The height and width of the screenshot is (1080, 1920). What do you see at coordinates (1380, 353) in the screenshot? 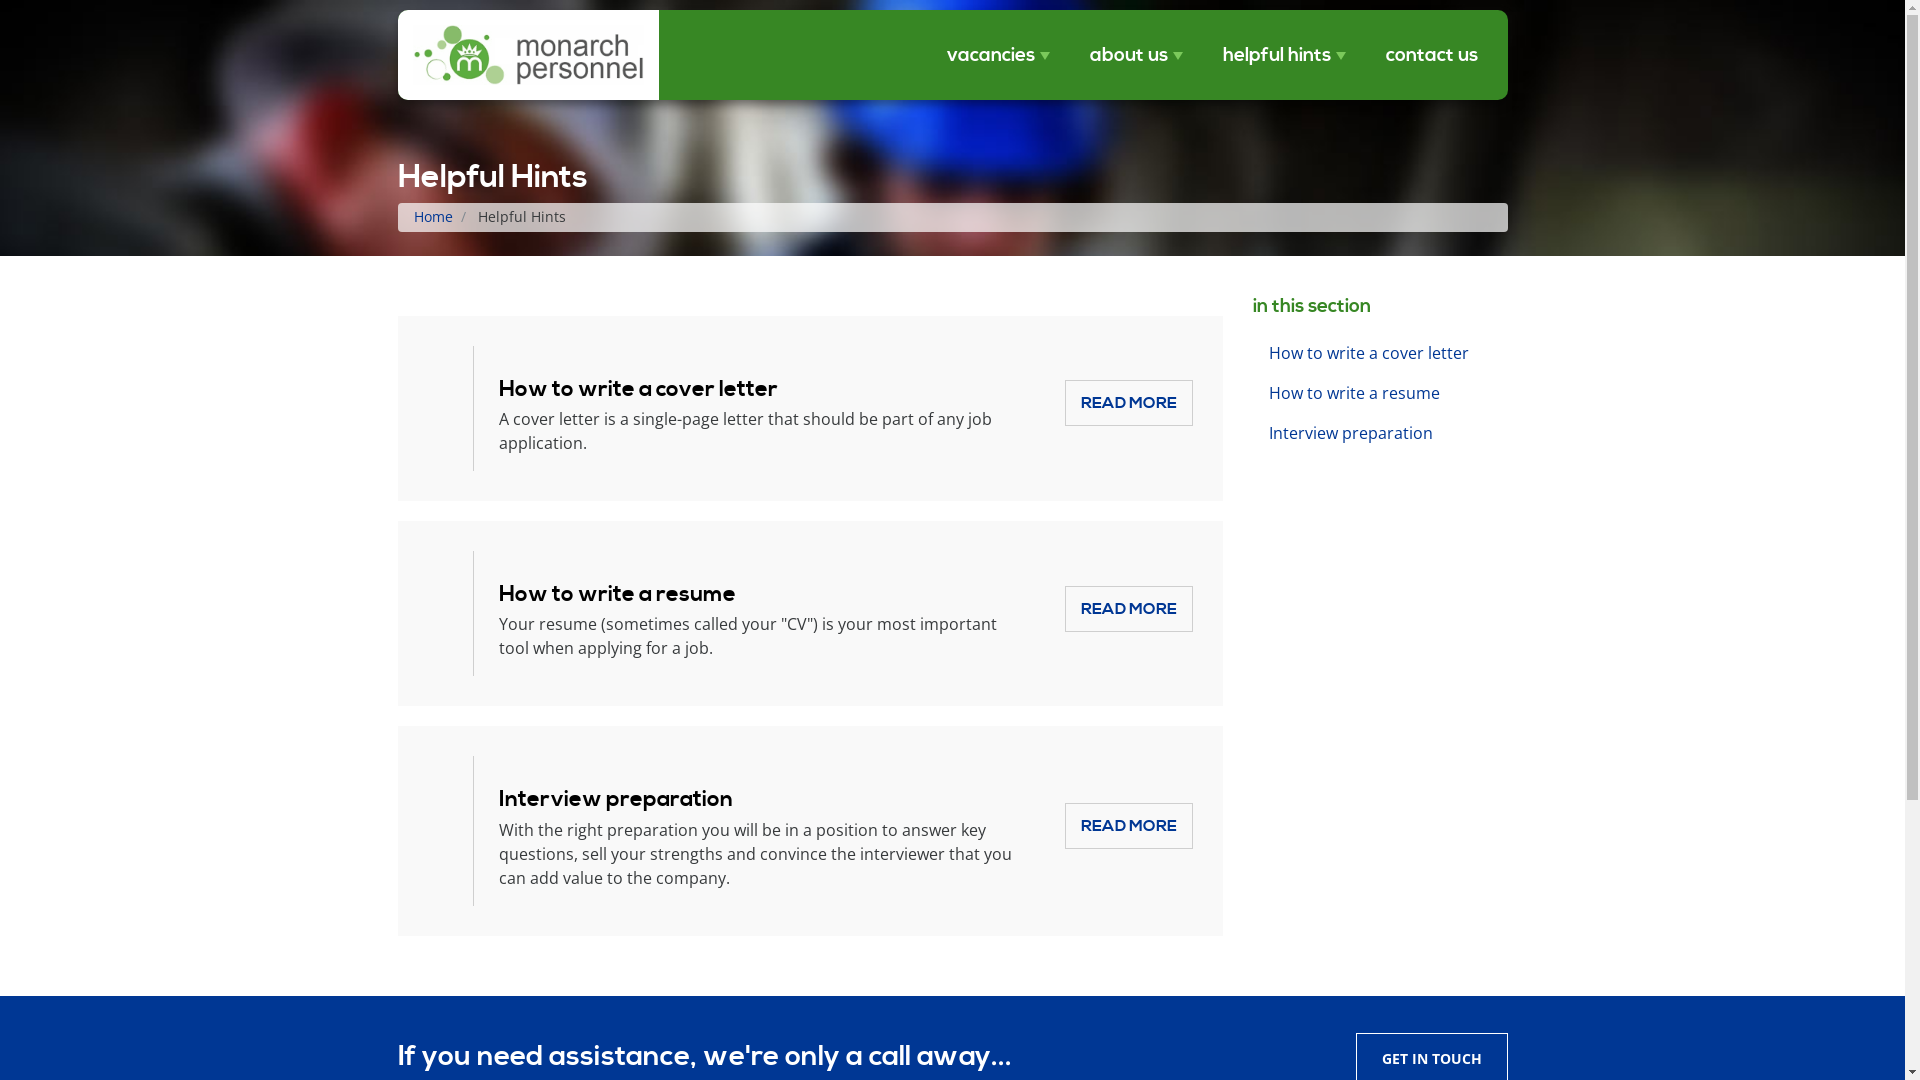
I see `How to write a cover letter` at bounding box center [1380, 353].